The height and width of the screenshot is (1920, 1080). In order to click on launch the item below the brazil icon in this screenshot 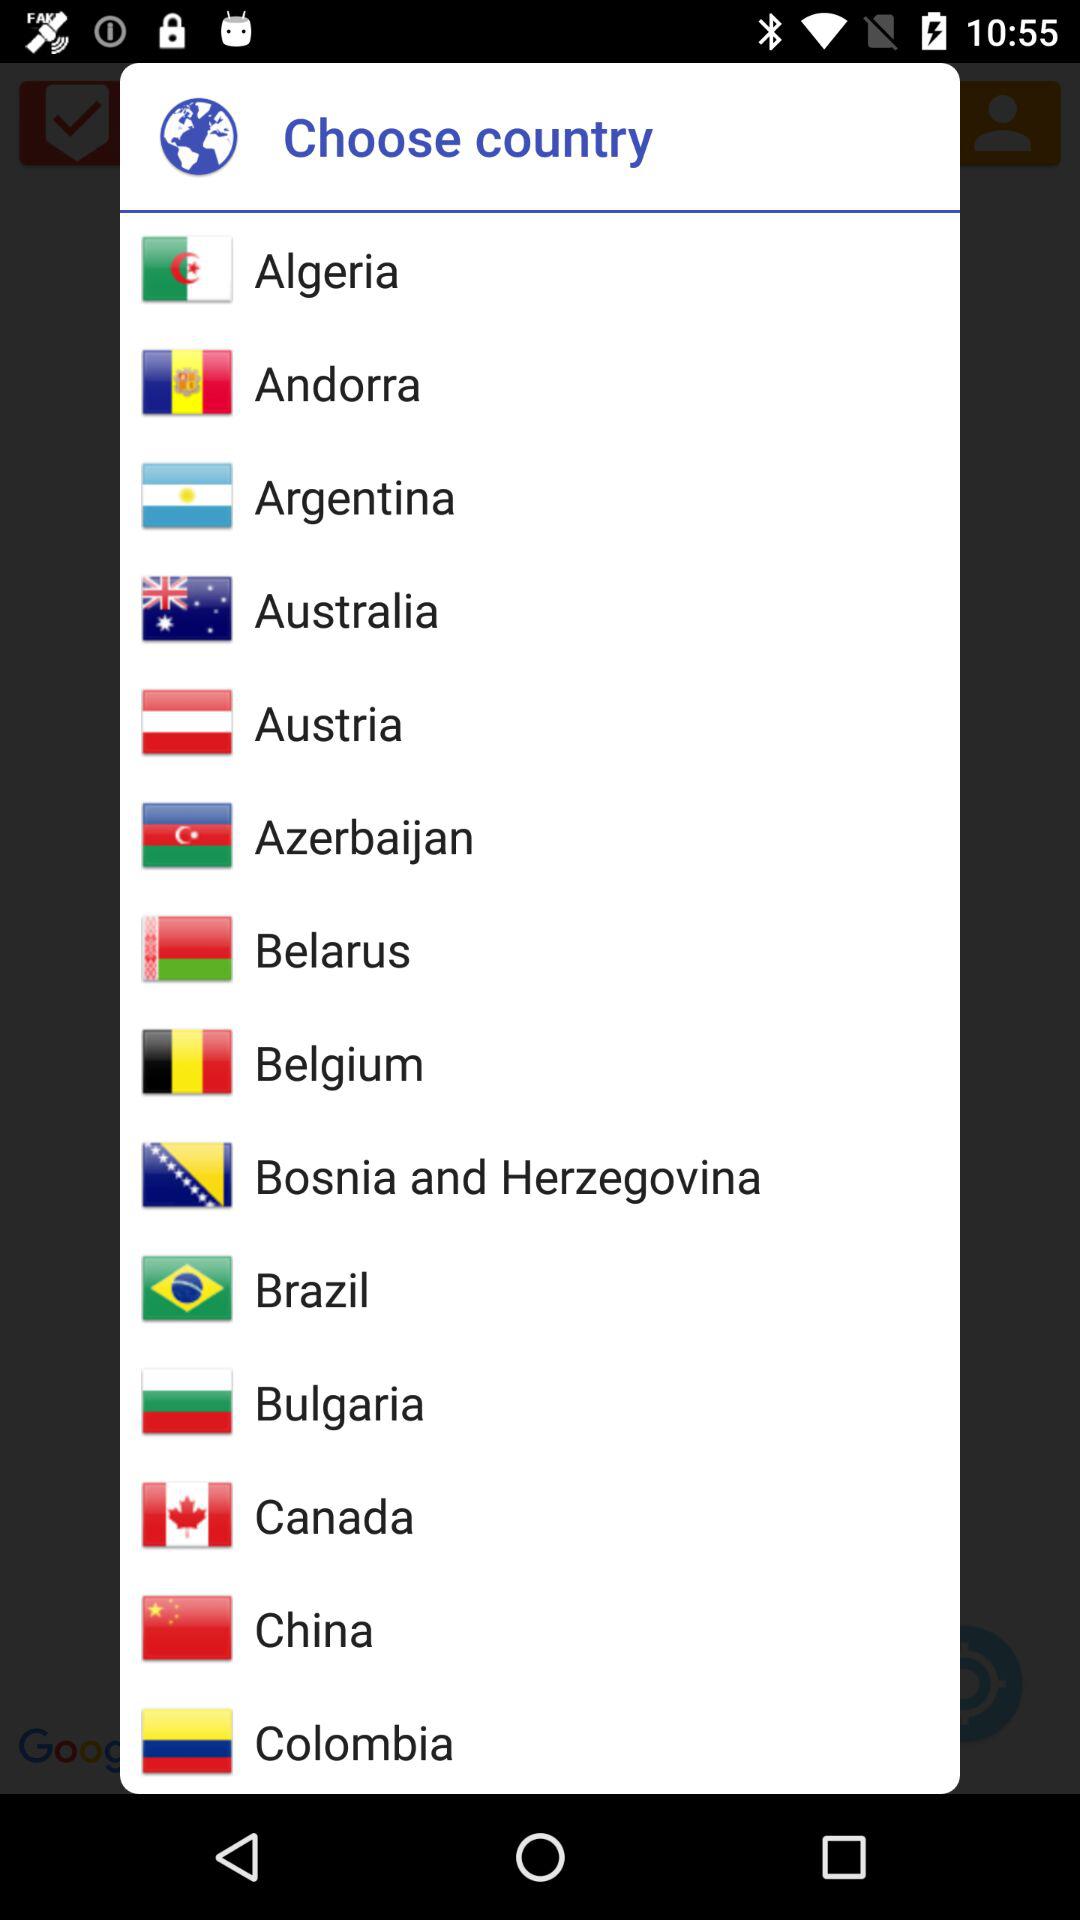, I will do `click(340, 1402)`.